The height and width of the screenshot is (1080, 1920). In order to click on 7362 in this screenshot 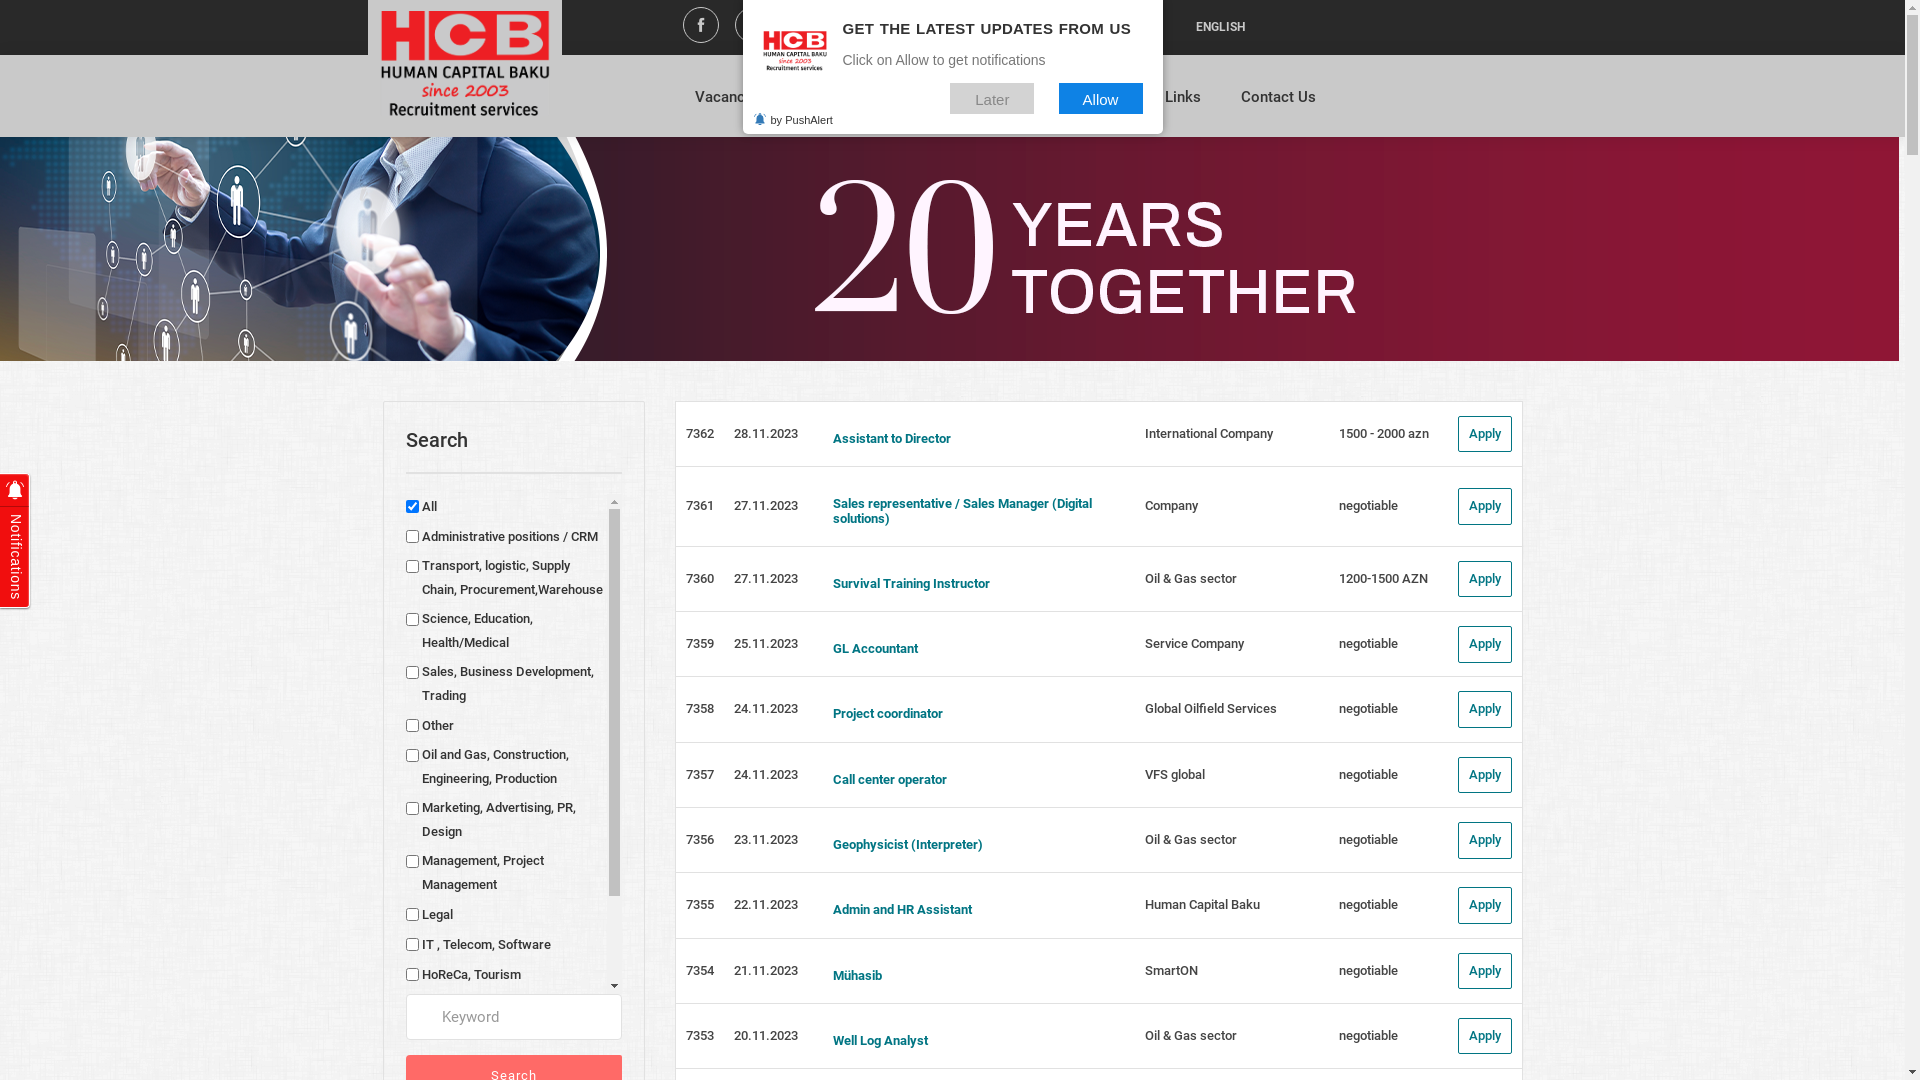, I will do `click(700, 434)`.